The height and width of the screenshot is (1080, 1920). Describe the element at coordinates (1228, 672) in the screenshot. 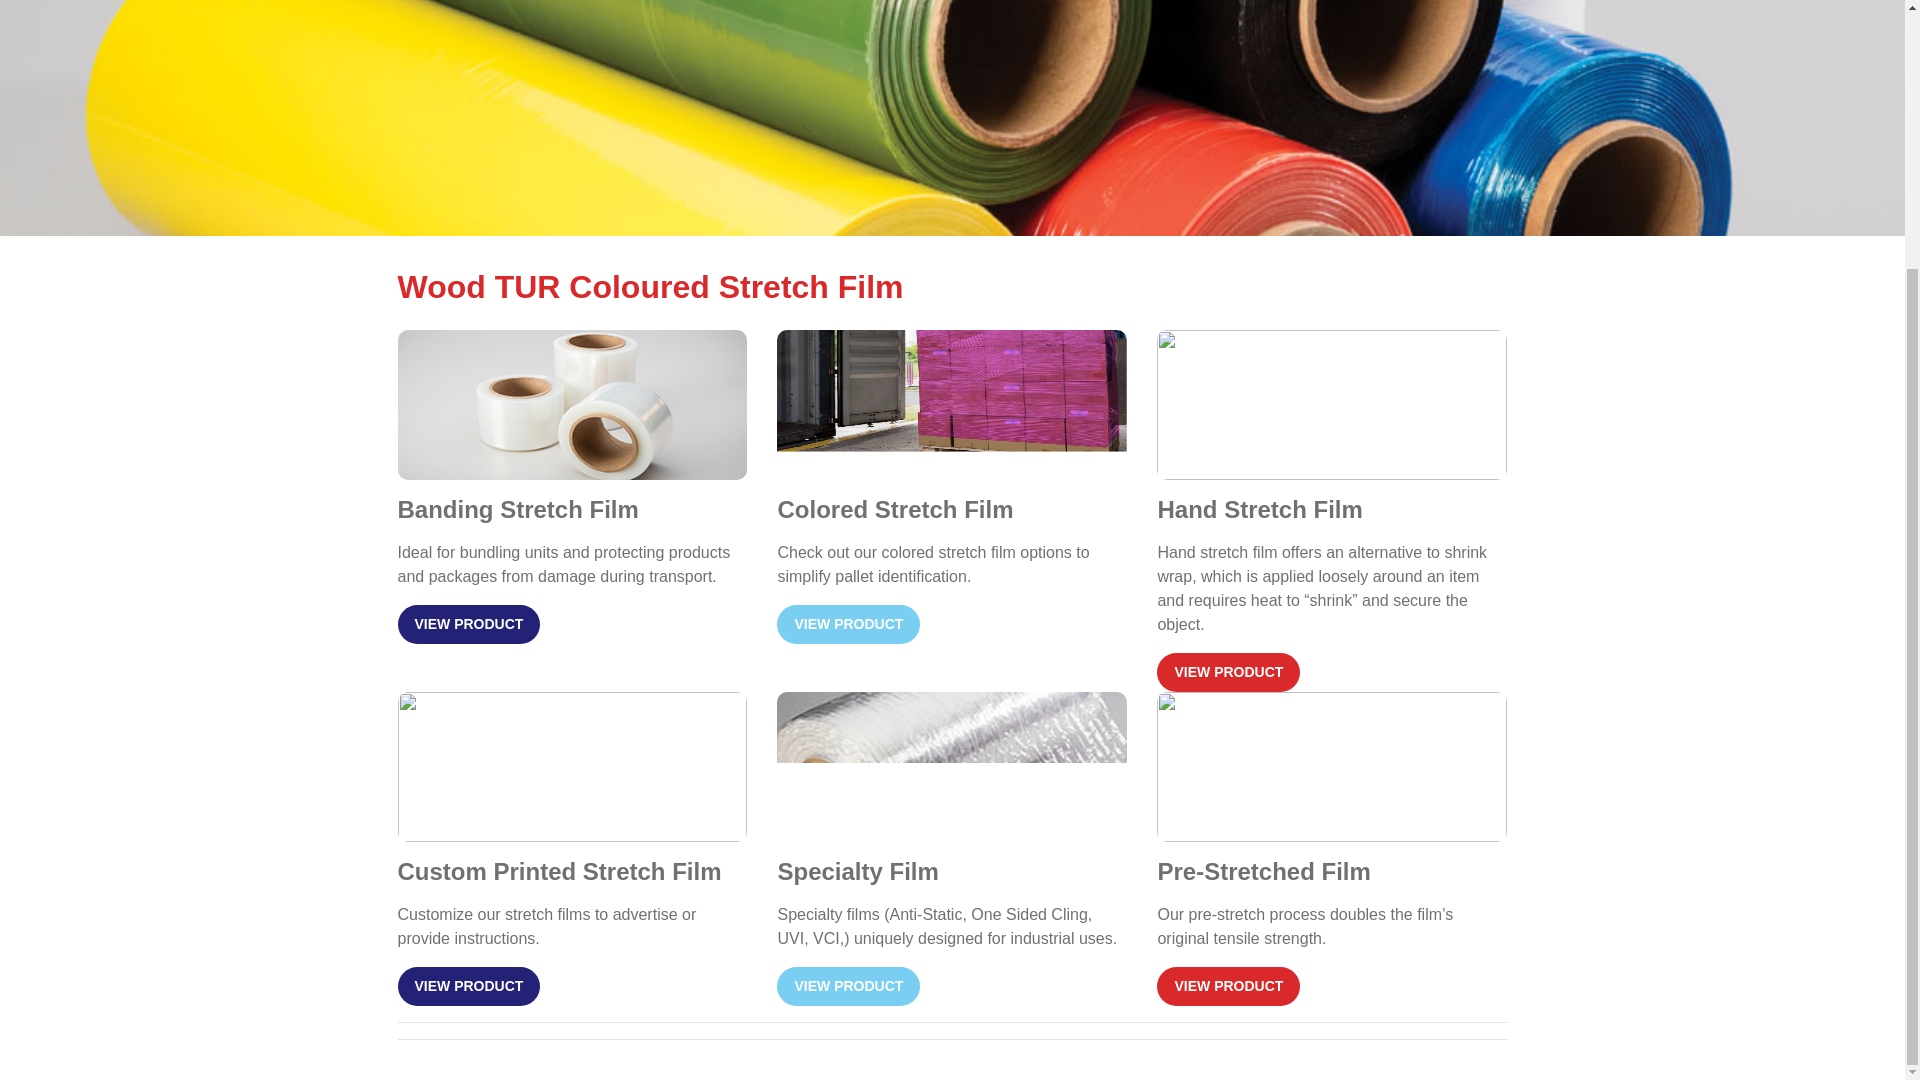

I see `VIEW PRODUCT` at that location.